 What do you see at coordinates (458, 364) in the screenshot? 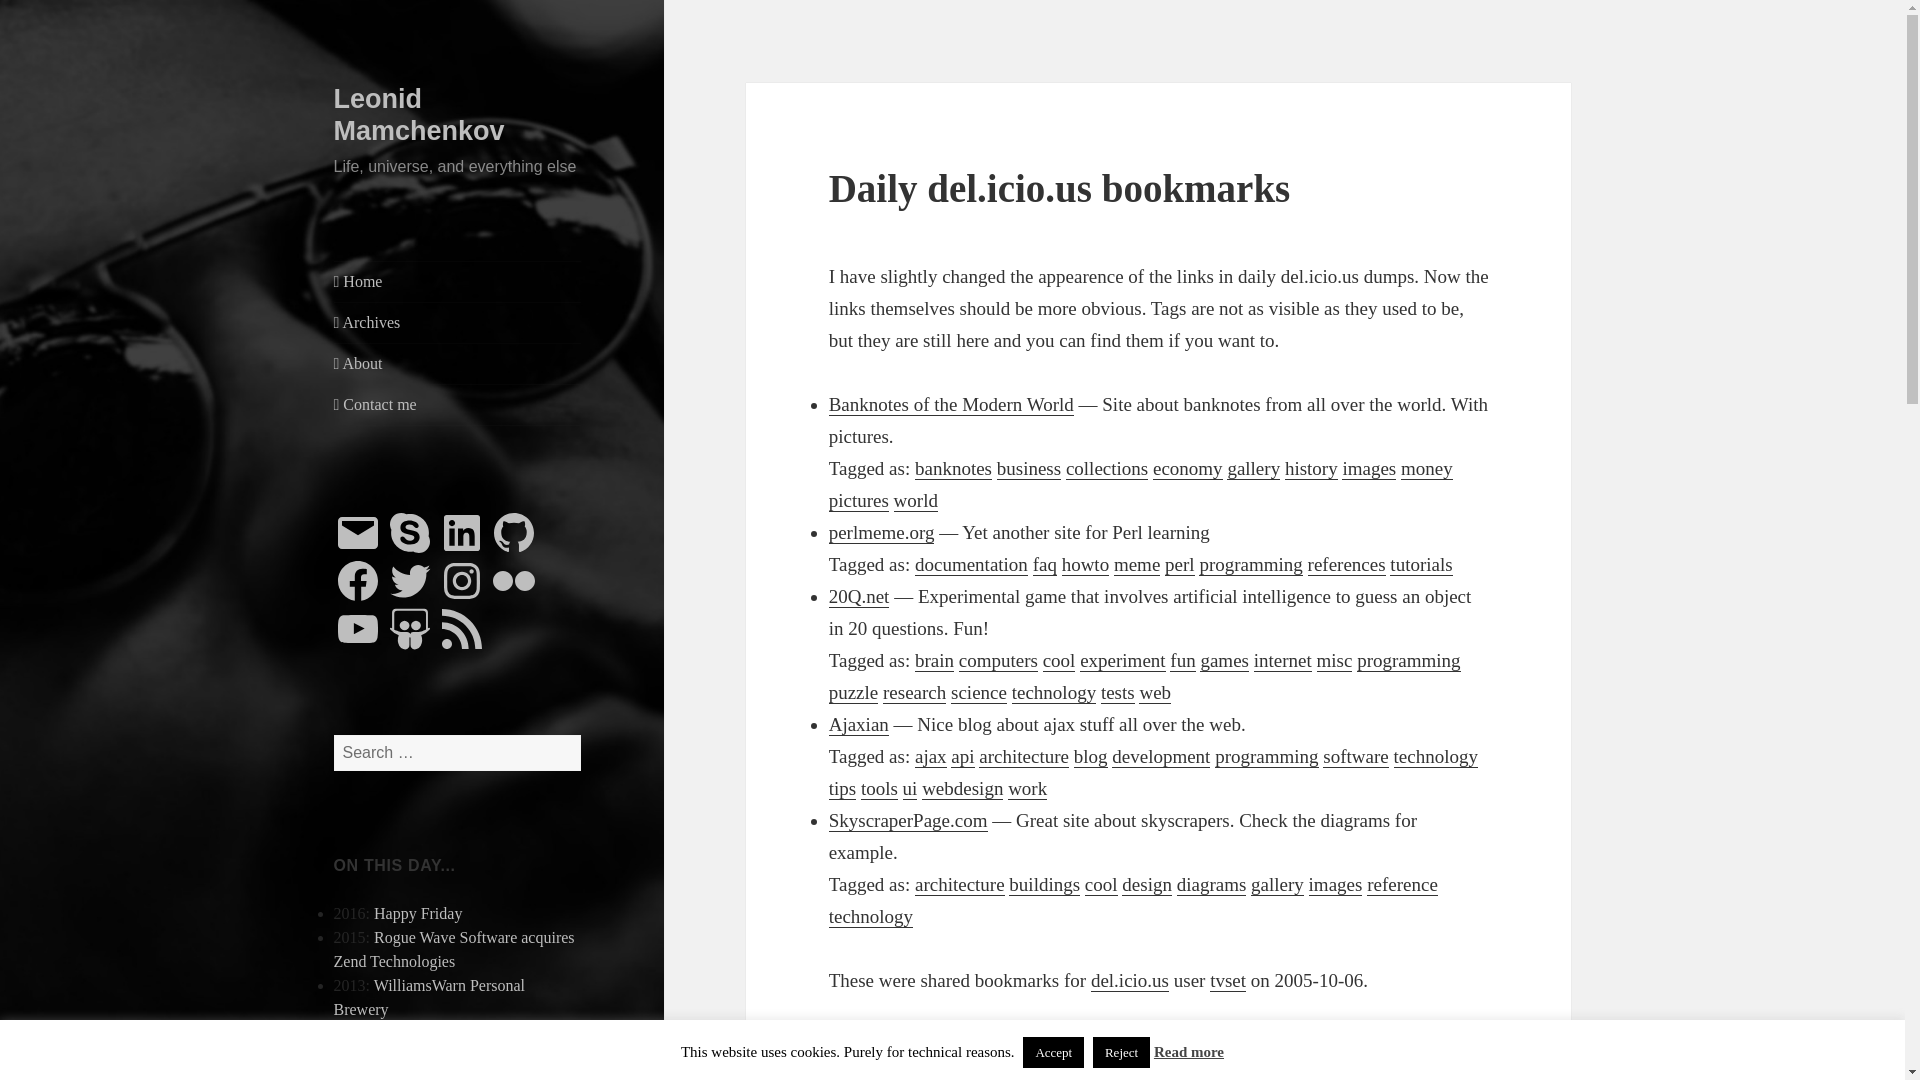
I see `About` at bounding box center [458, 364].